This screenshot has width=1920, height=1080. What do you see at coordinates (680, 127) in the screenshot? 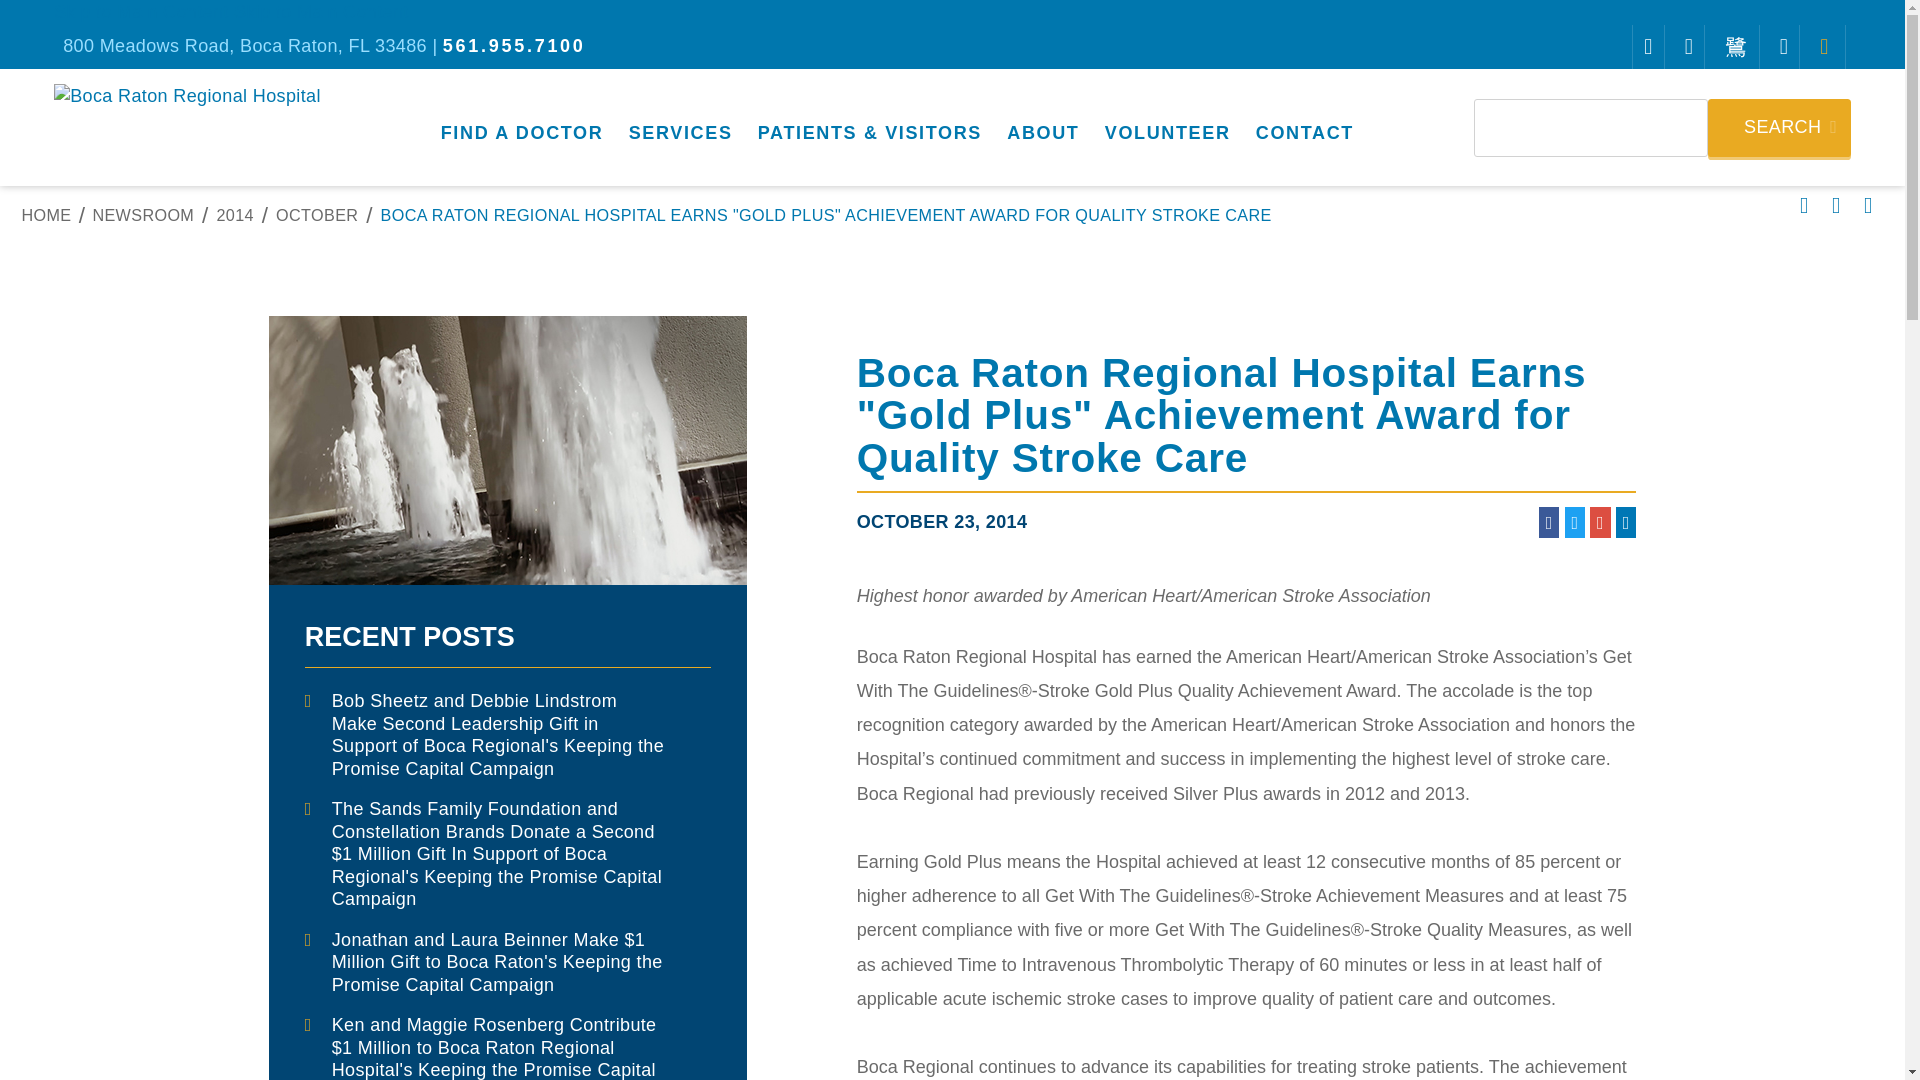
I see `SERVICES` at bounding box center [680, 127].